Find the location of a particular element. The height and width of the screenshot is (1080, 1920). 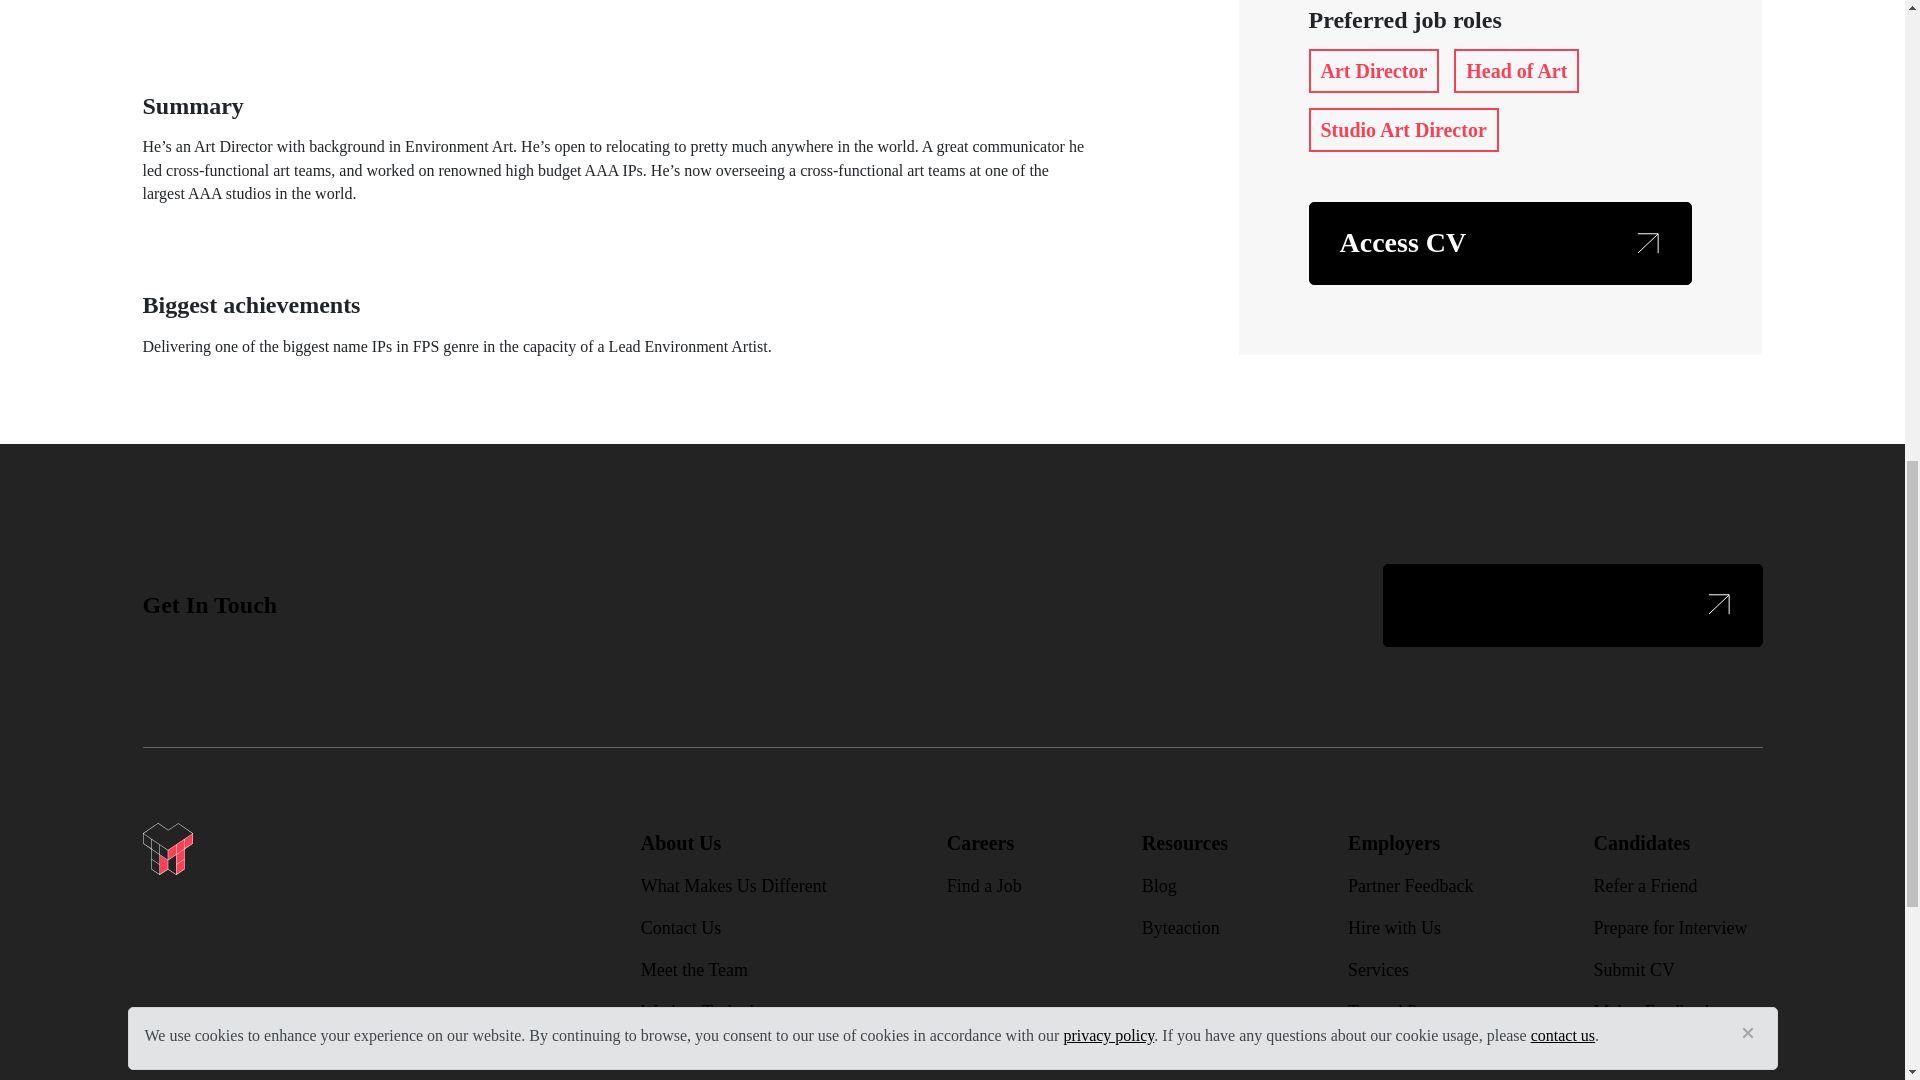

About Us is located at coordinates (681, 842).